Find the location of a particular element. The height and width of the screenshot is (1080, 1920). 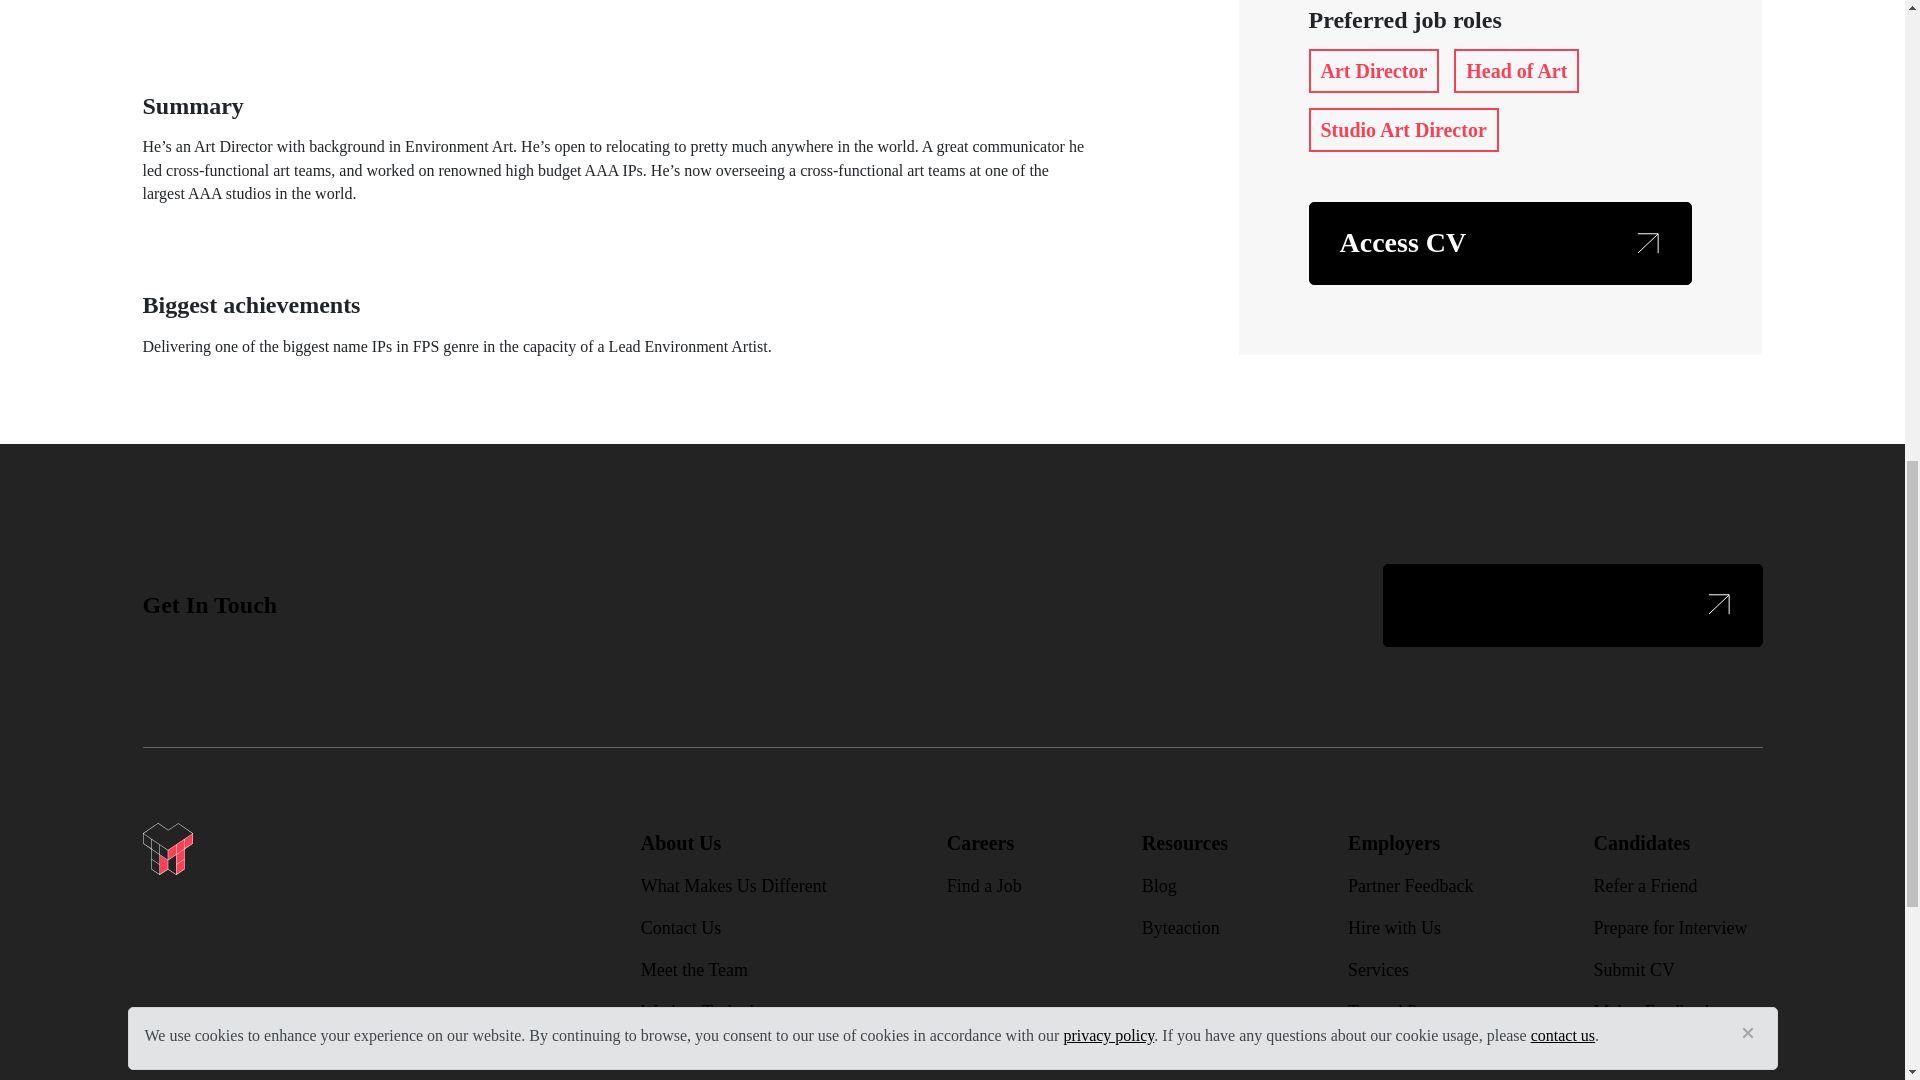

About Us is located at coordinates (681, 842).